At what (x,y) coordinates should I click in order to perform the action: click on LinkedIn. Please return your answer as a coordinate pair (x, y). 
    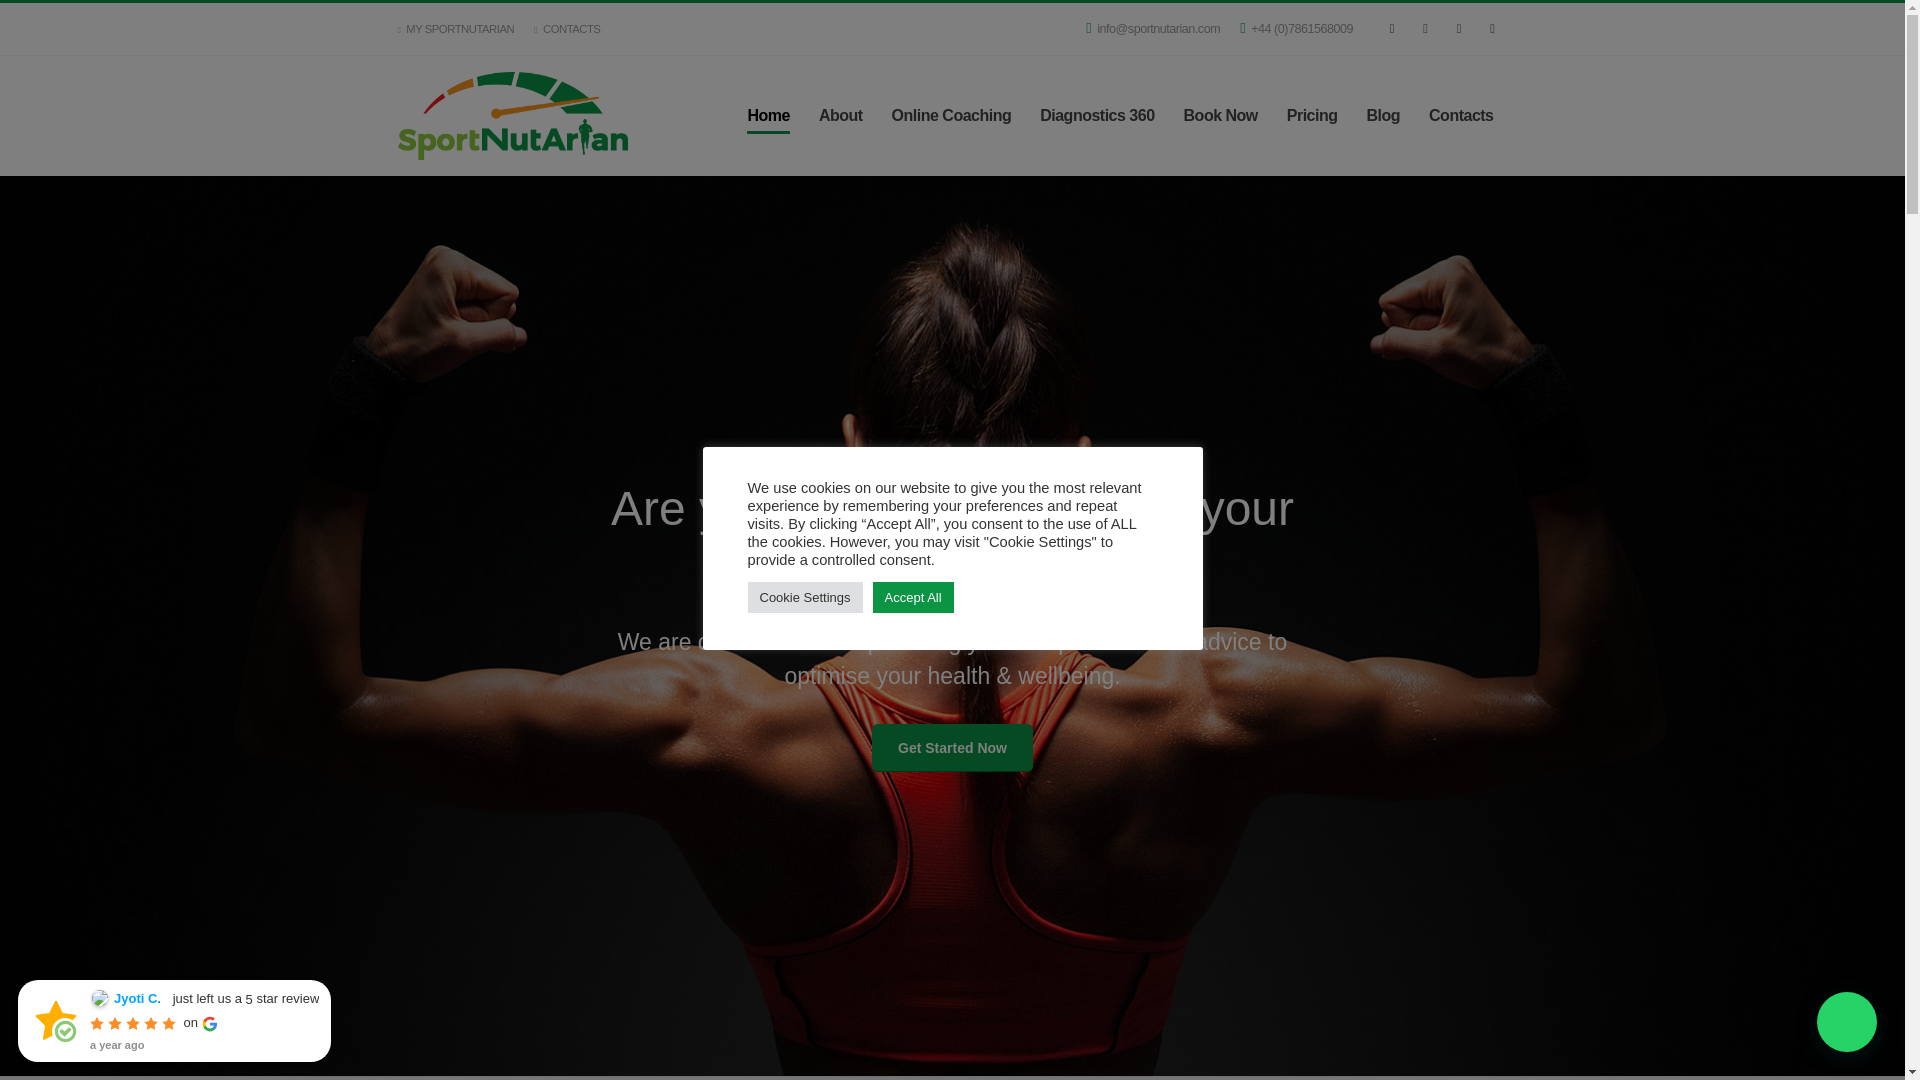
    Looking at the image, I should click on (1492, 29).